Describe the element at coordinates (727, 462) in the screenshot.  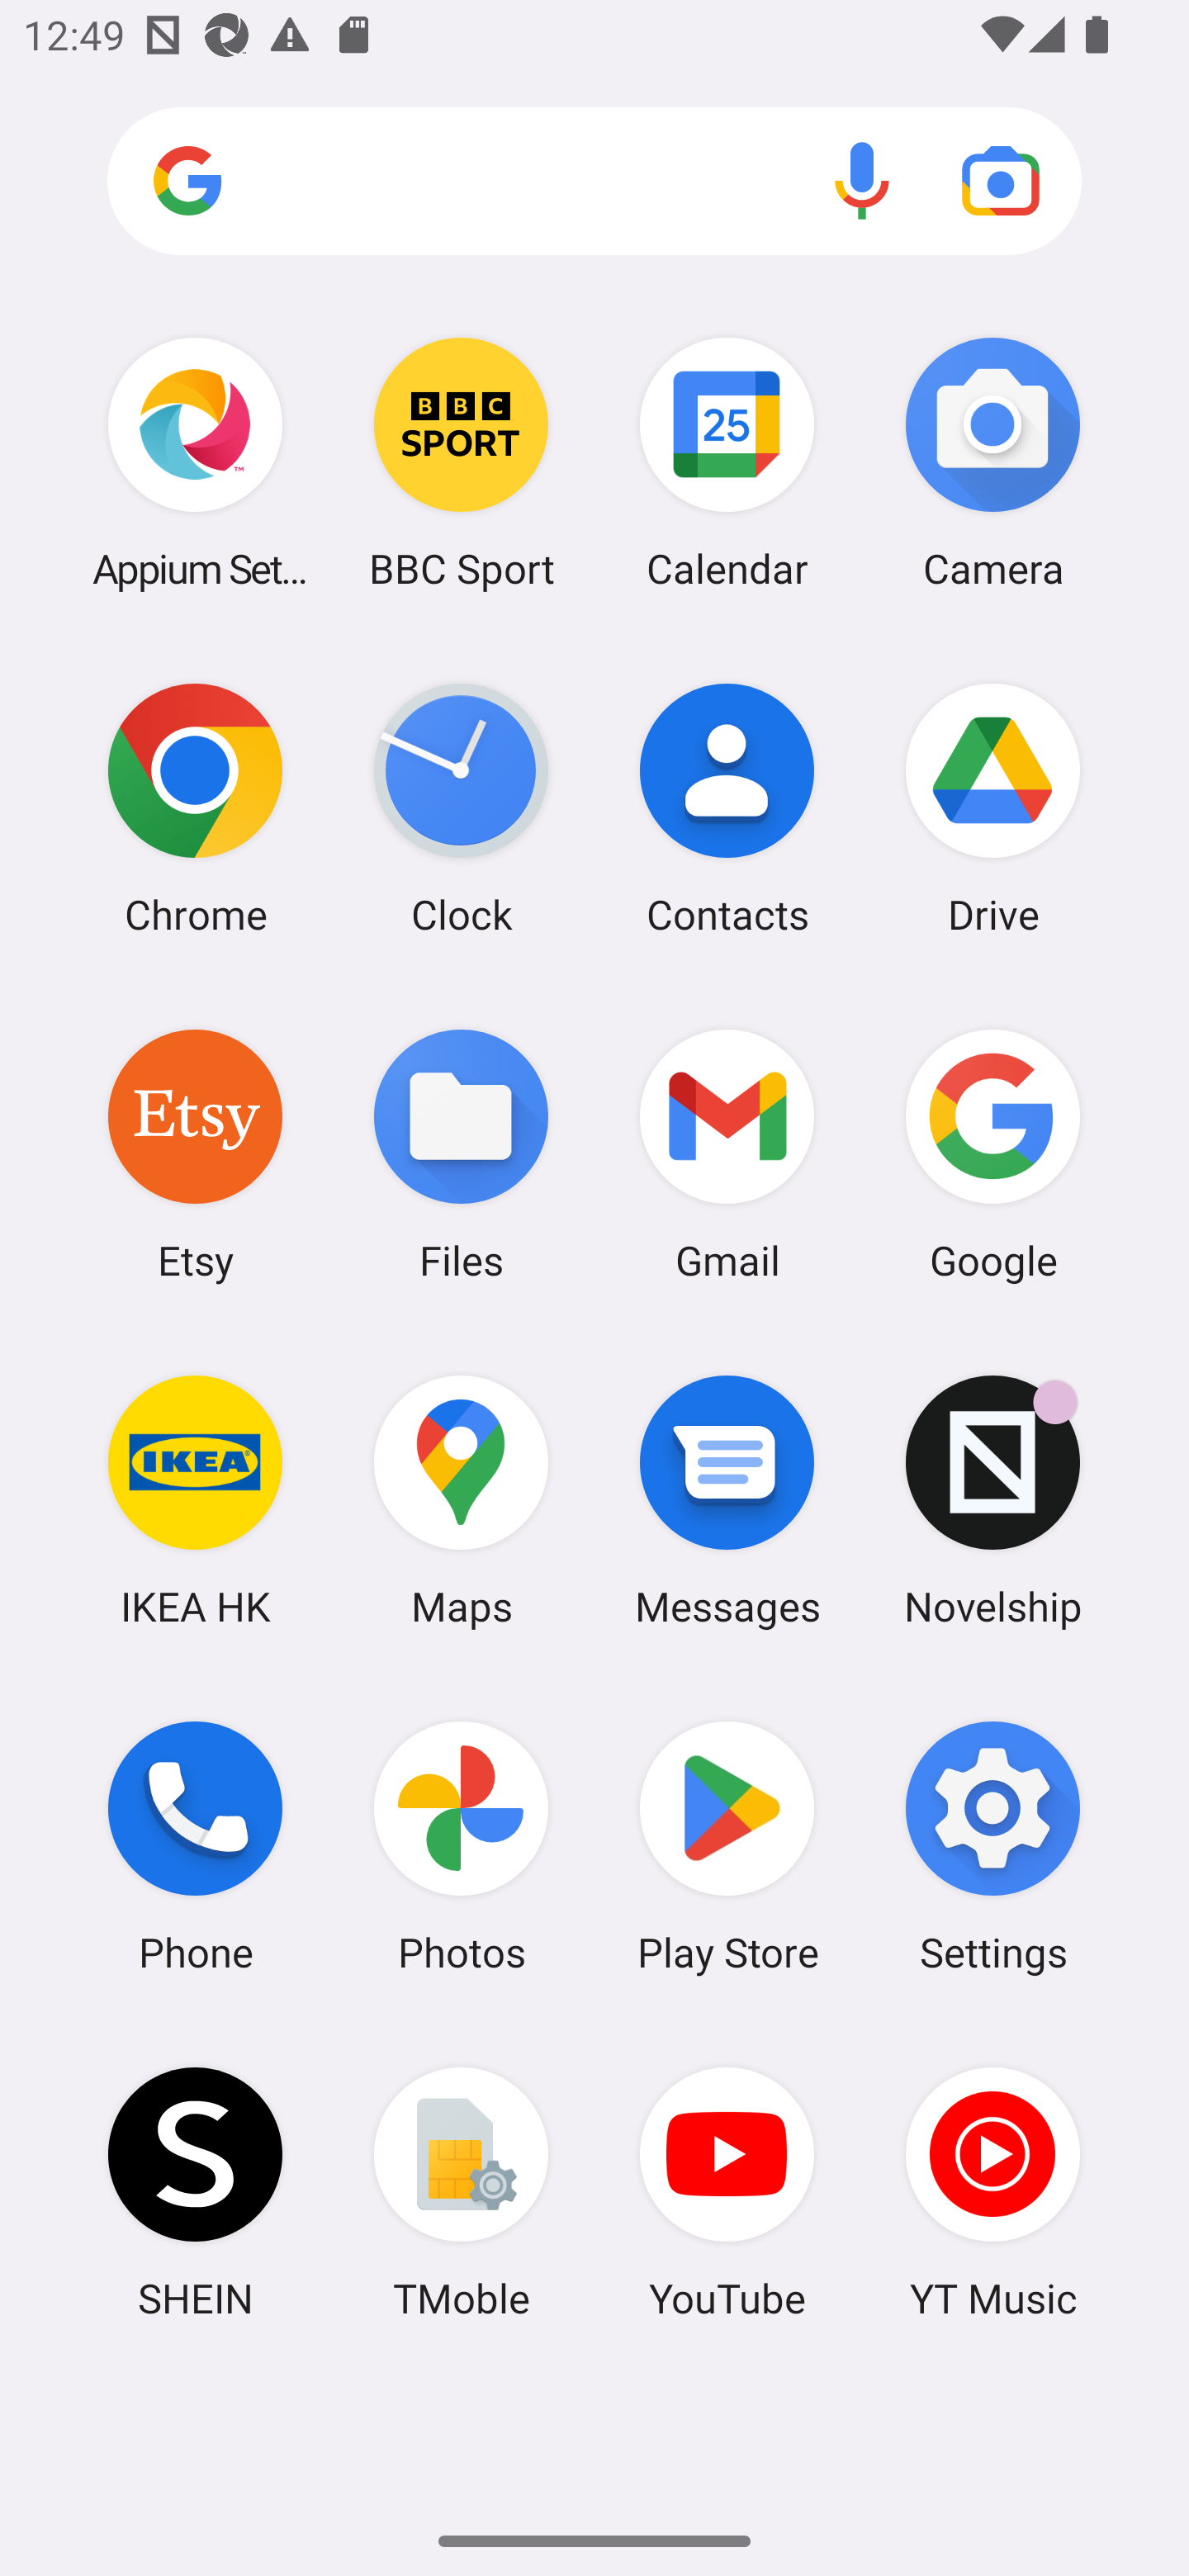
I see `Calendar` at that location.